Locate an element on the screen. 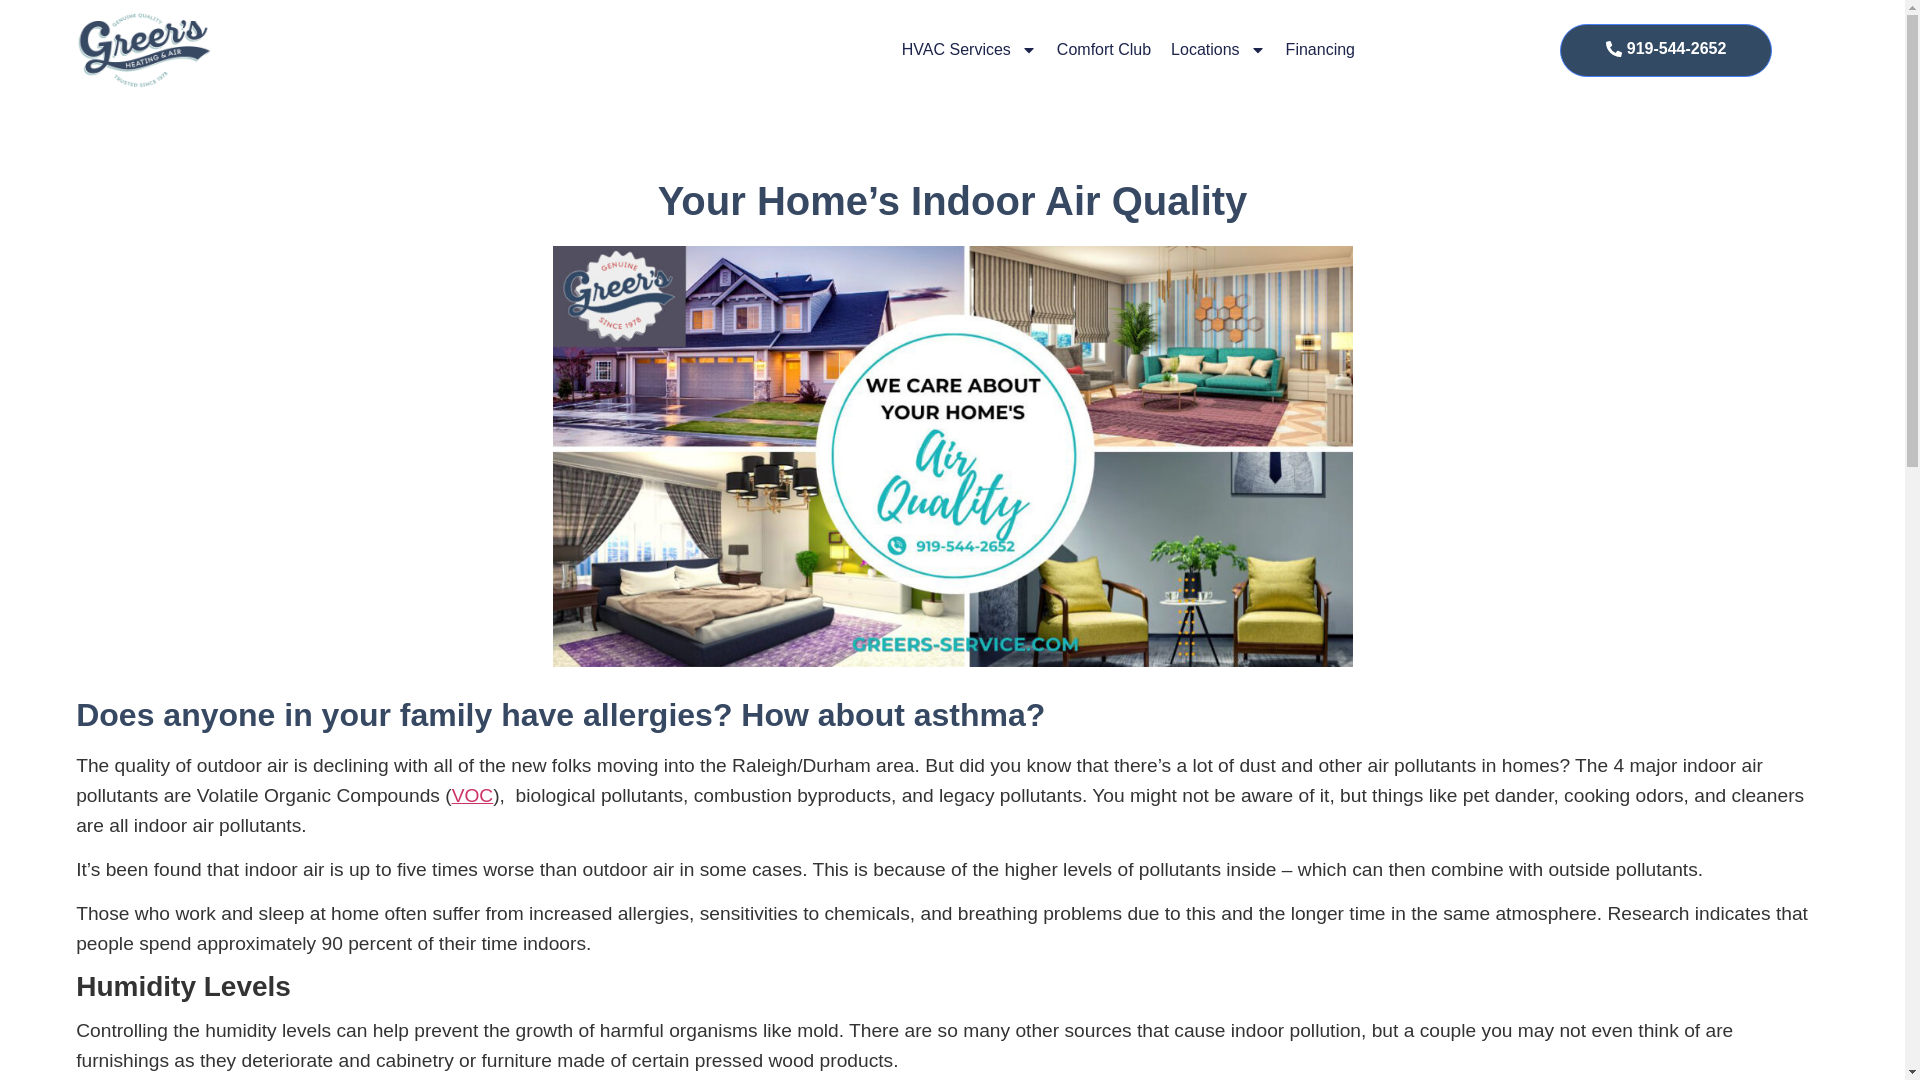 This screenshot has height=1080, width=1920. Financing is located at coordinates (1320, 49).